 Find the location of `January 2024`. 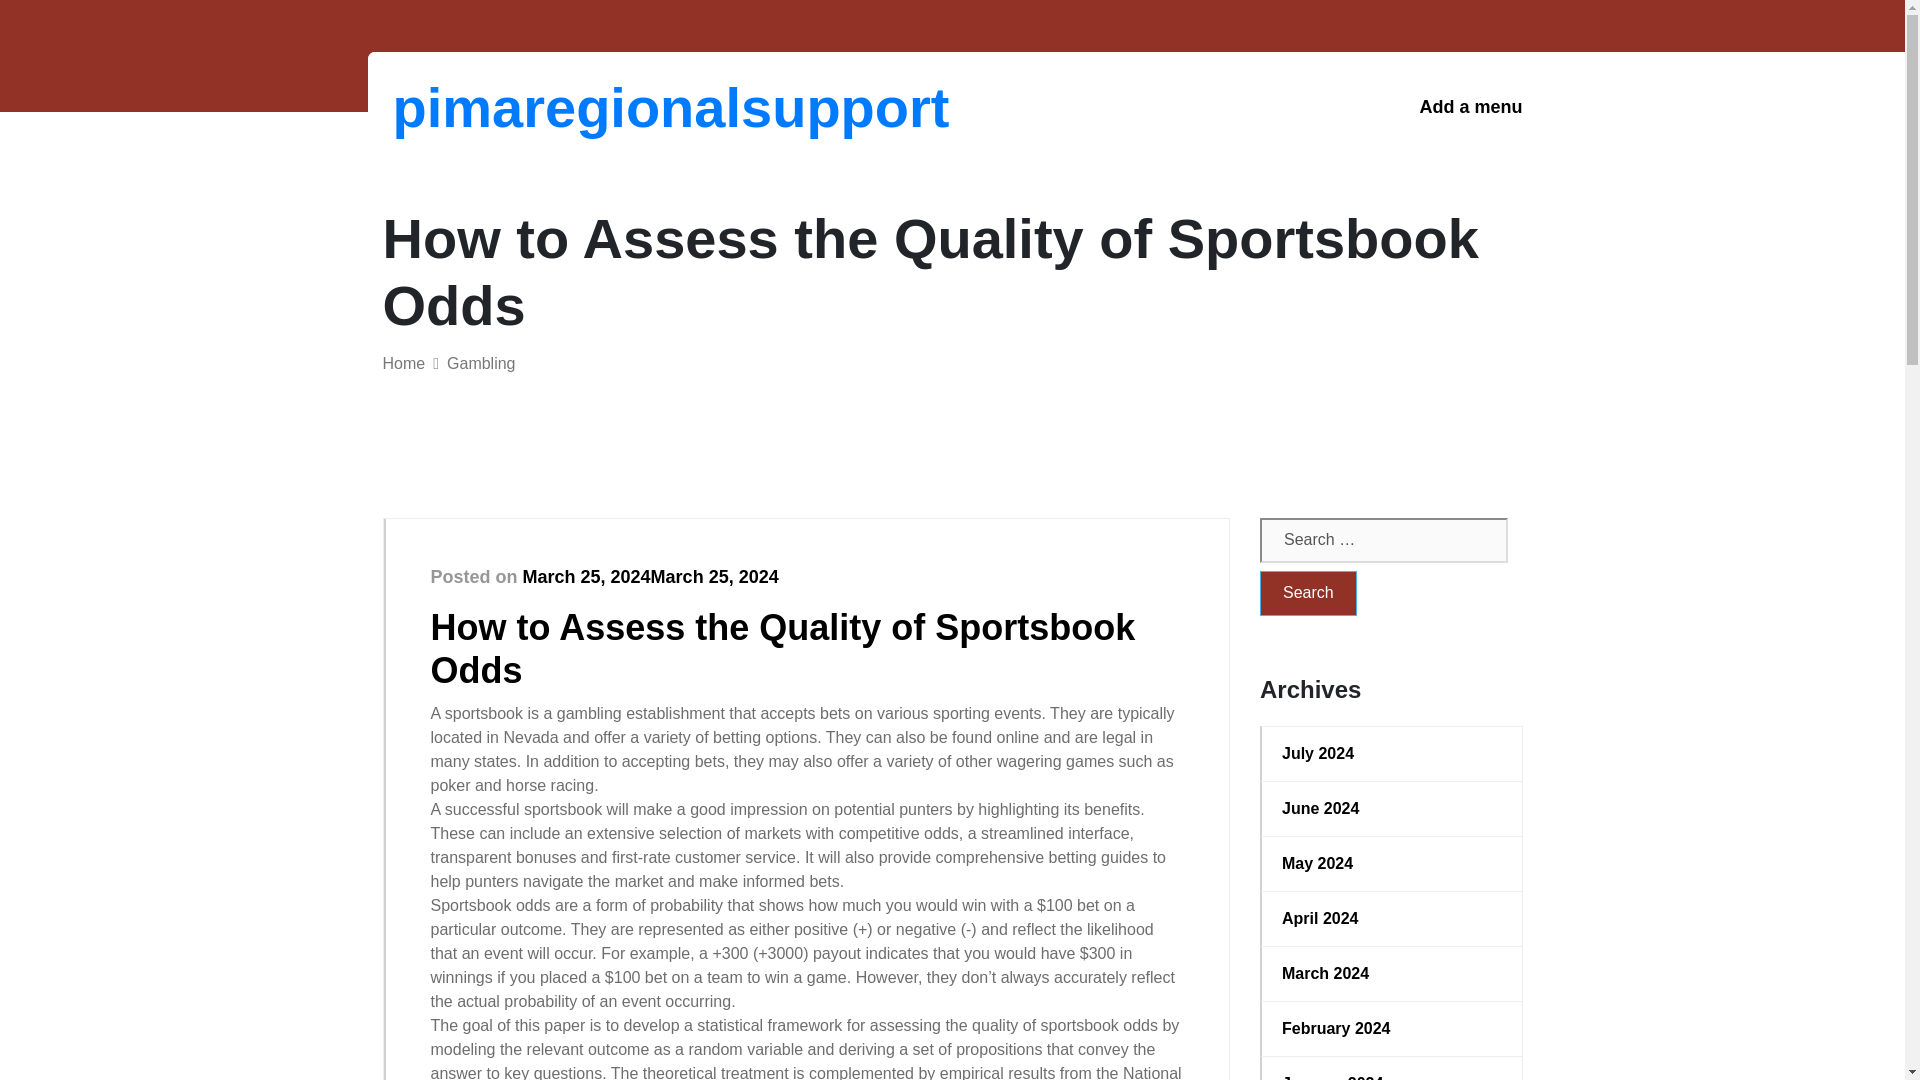

January 2024 is located at coordinates (1392, 1076).